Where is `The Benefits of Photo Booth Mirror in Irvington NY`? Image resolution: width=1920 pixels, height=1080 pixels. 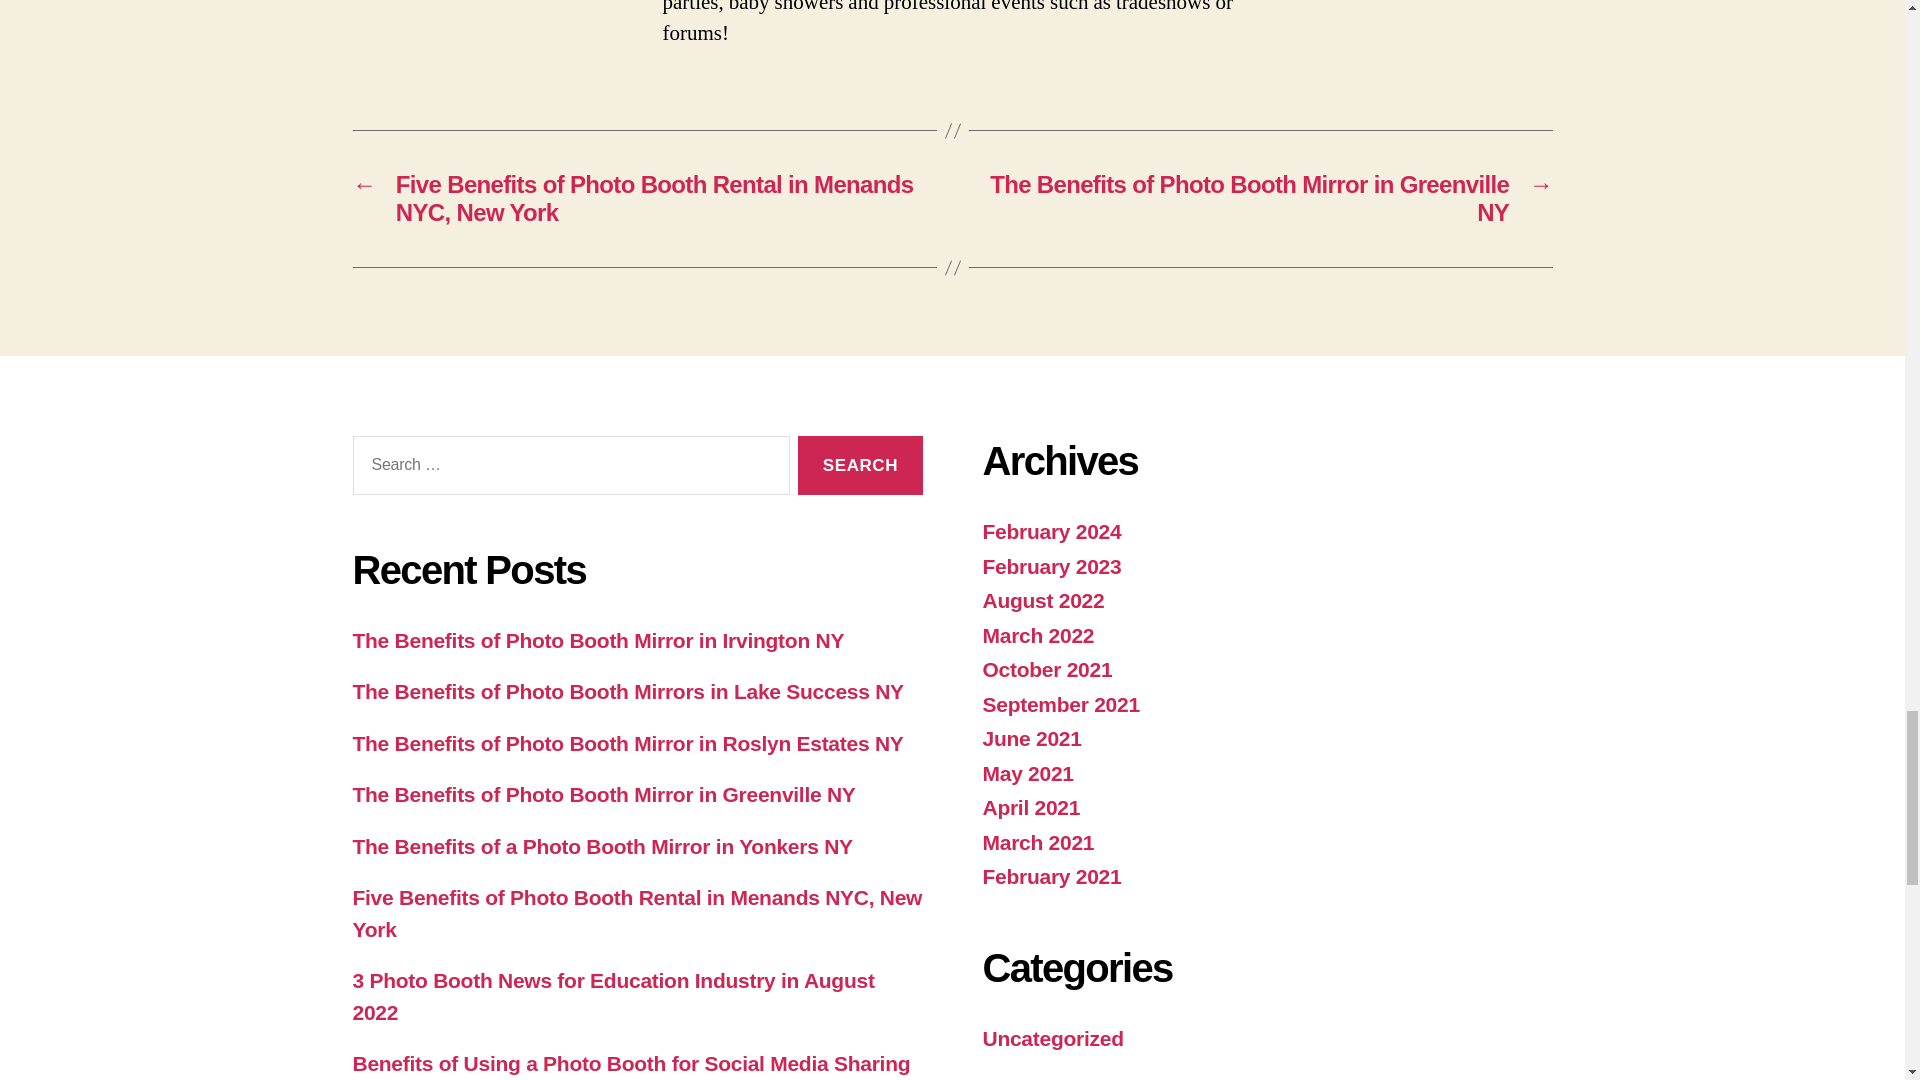
The Benefits of Photo Booth Mirror in Irvington NY is located at coordinates (598, 640).